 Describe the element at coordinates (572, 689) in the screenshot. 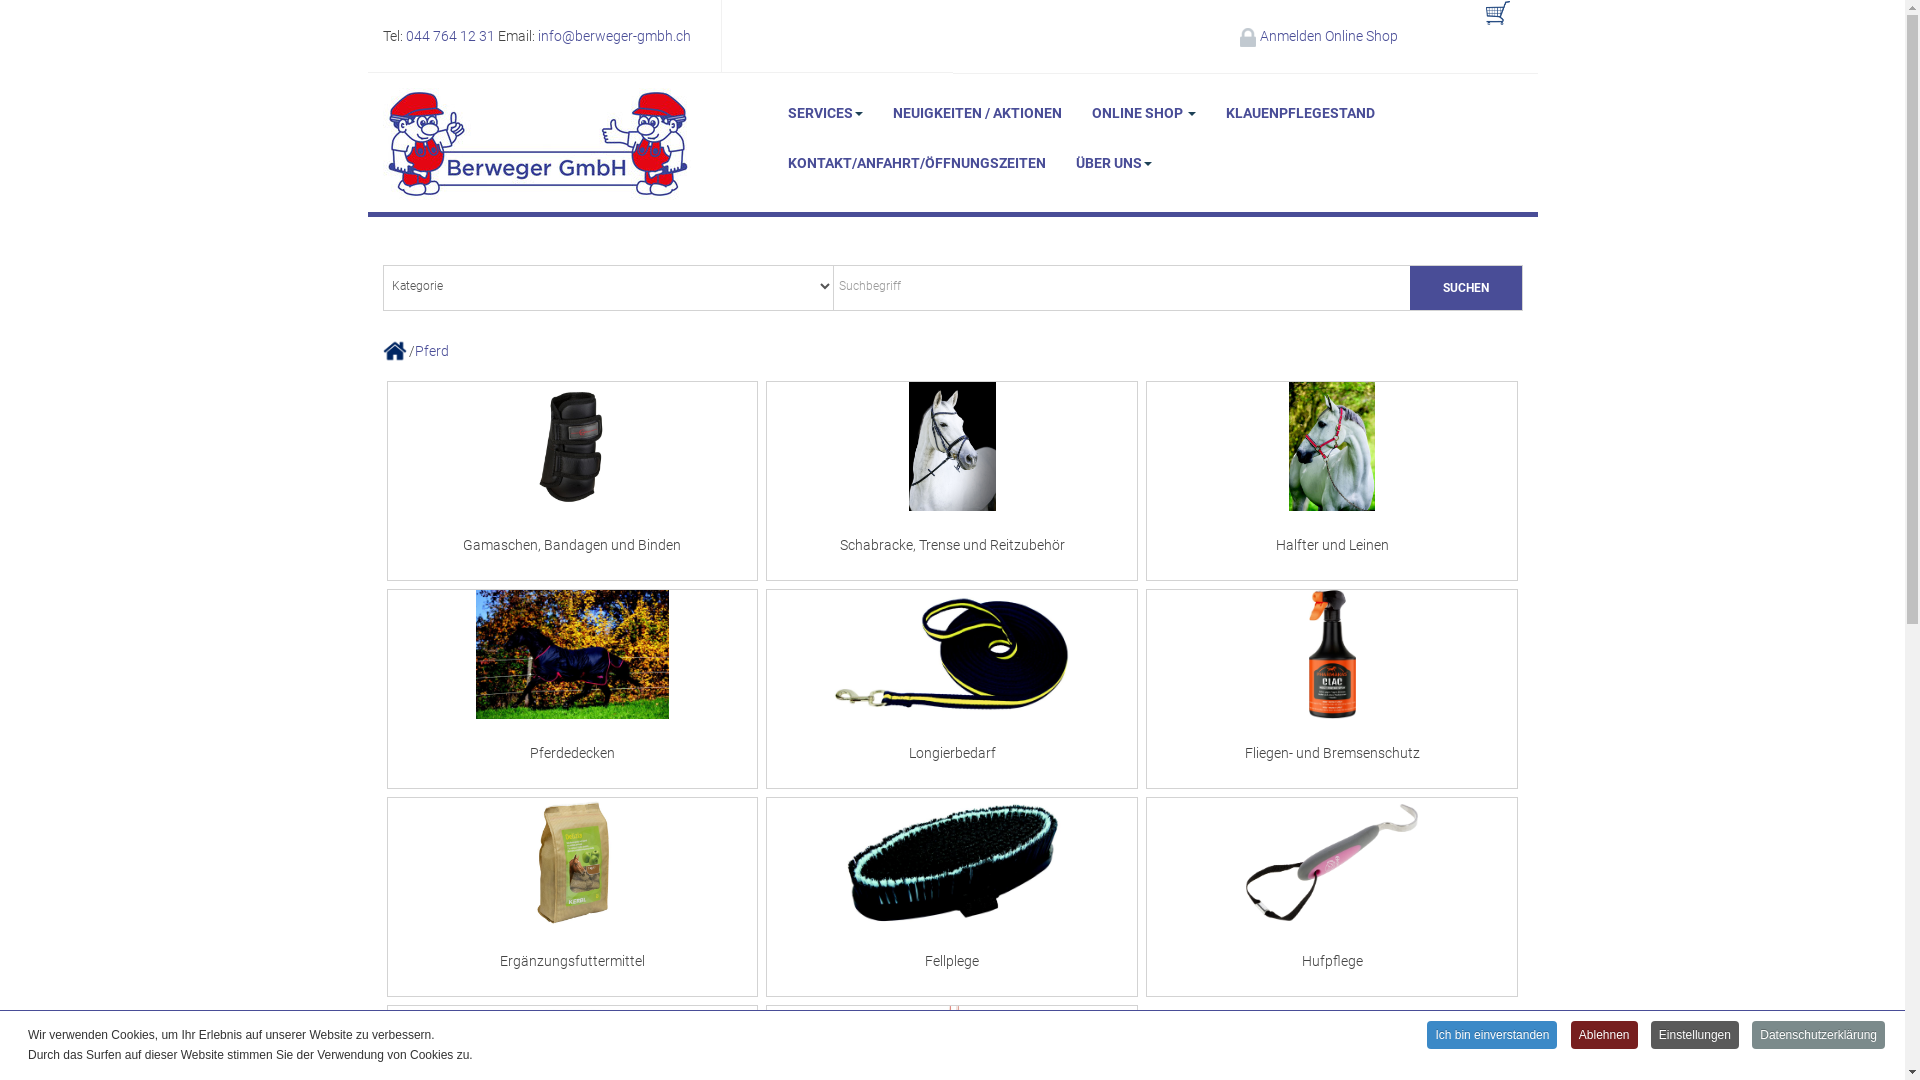

I see `Pferdedecken` at that location.